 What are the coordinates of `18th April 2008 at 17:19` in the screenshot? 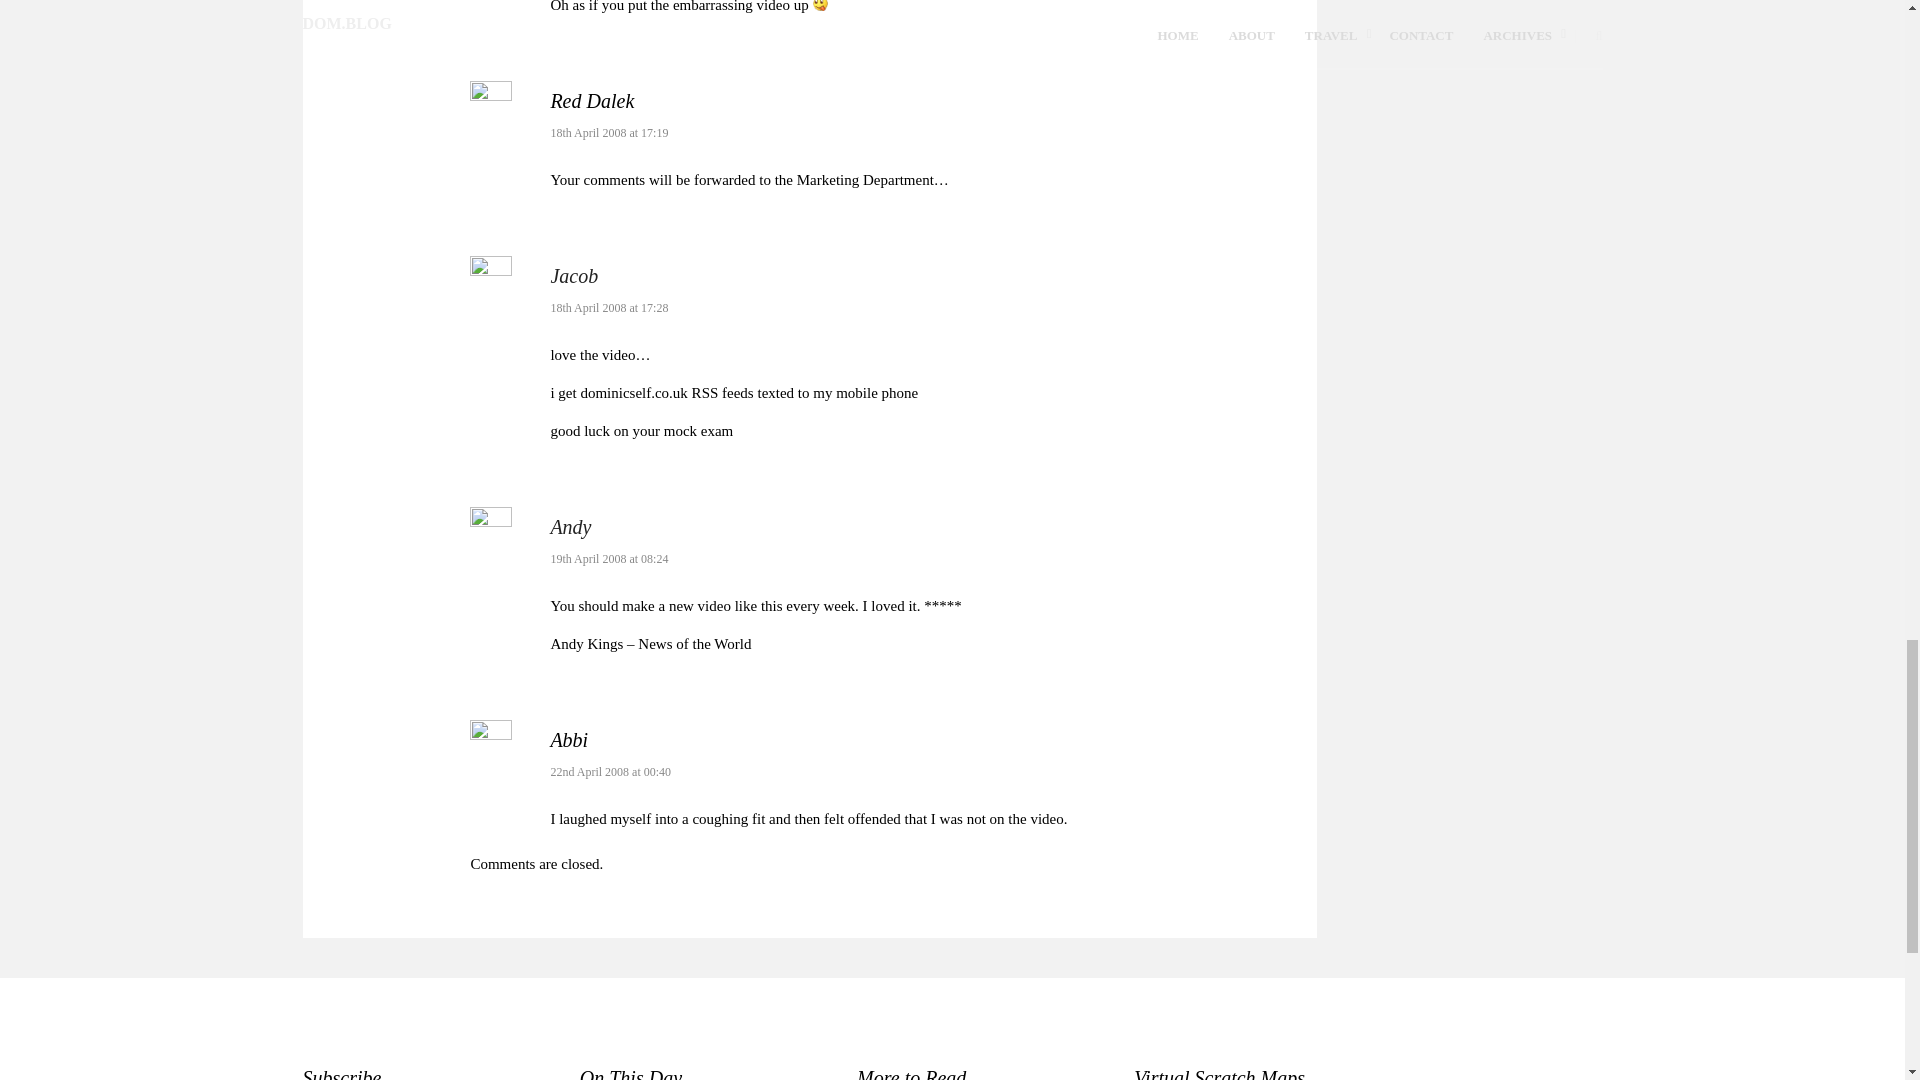 It's located at (608, 133).